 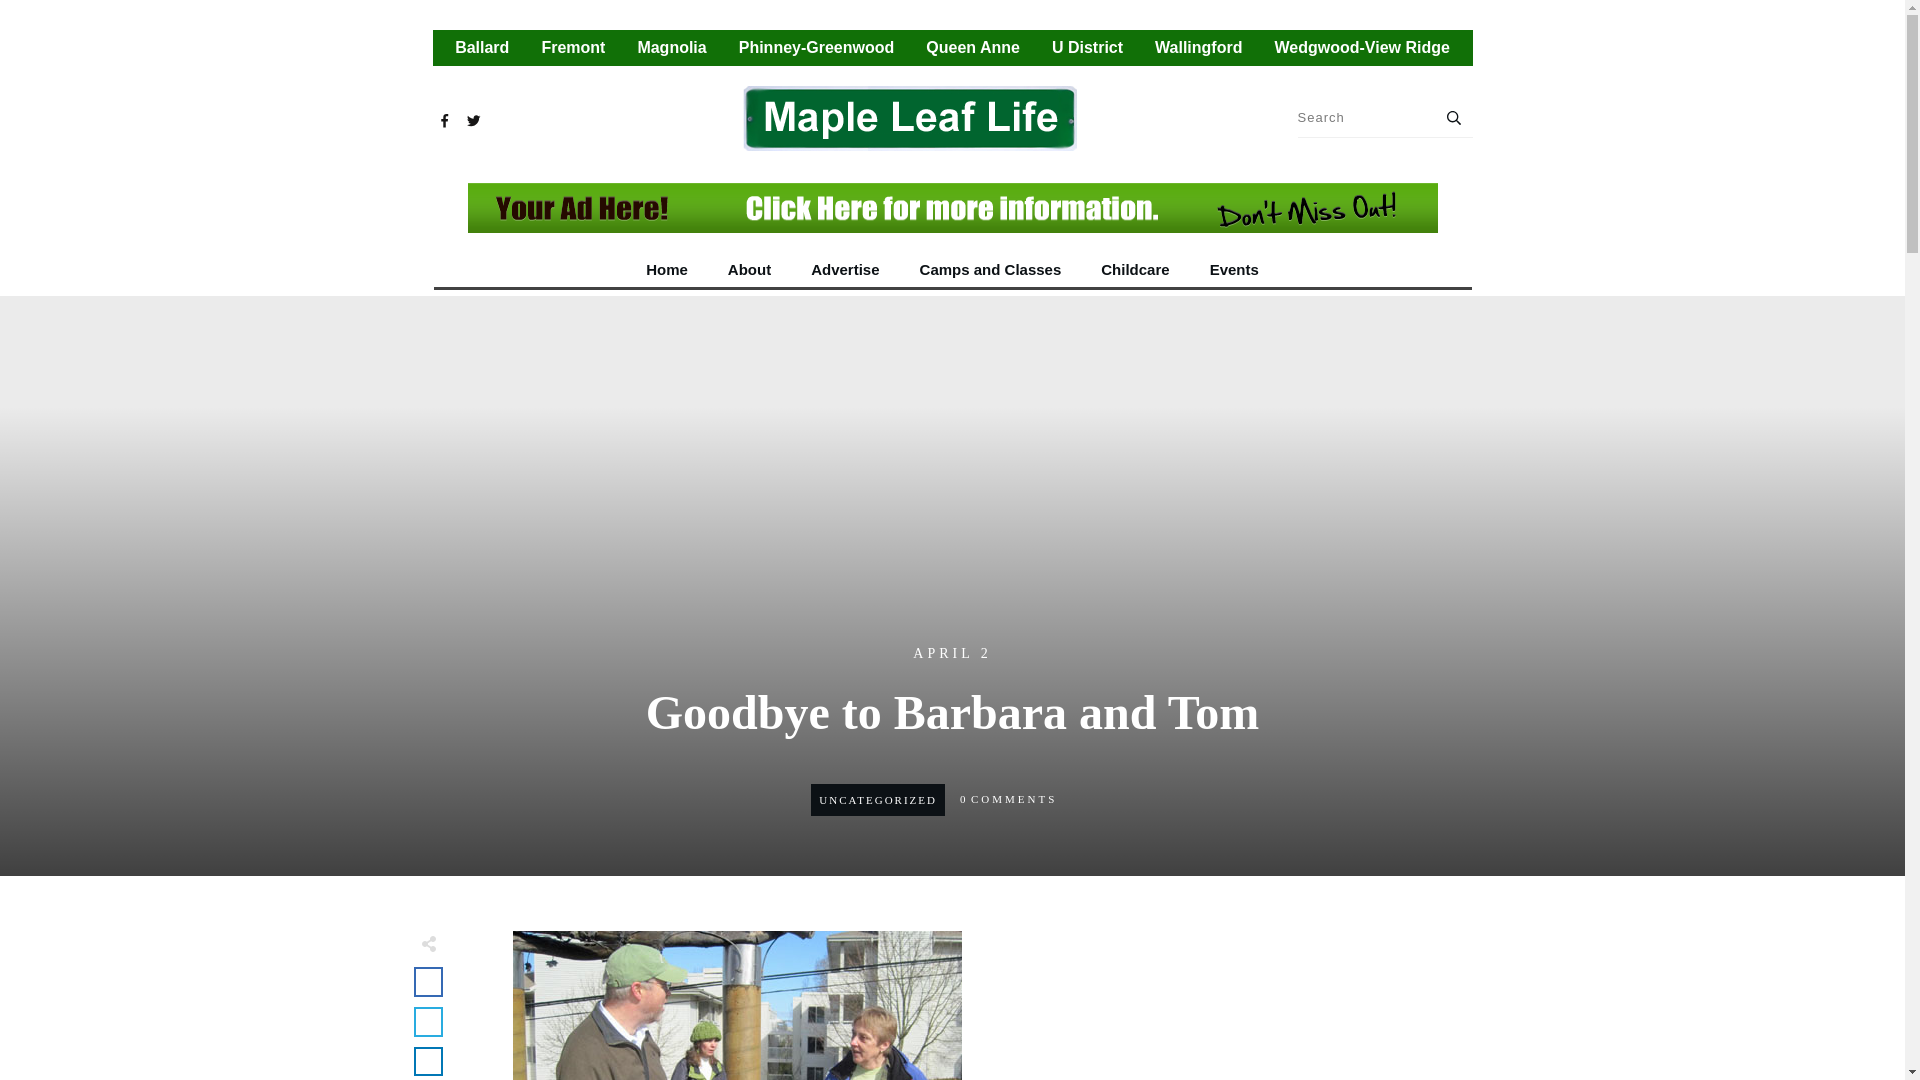 I want to click on Advertise, so click(x=844, y=270).